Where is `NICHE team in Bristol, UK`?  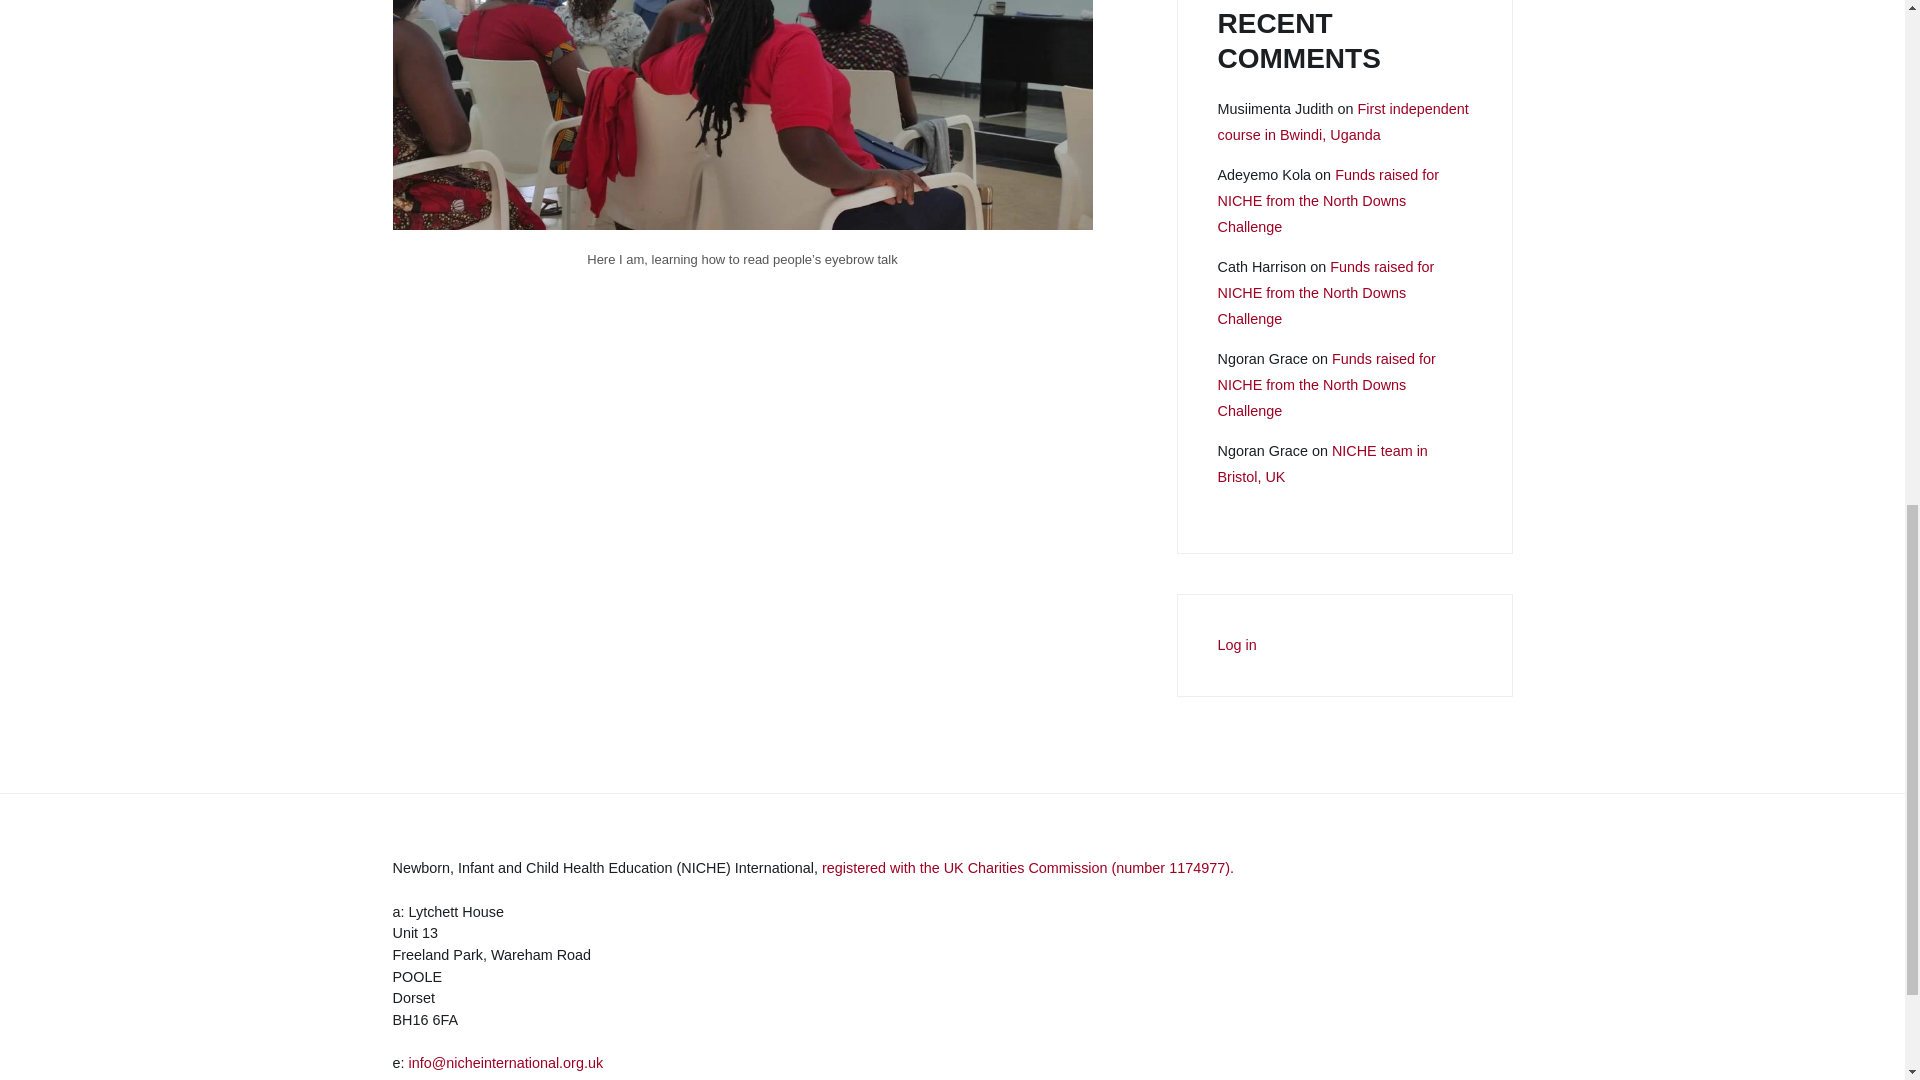
NICHE team in Bristol, UK is located at coordinates (1322, 464).